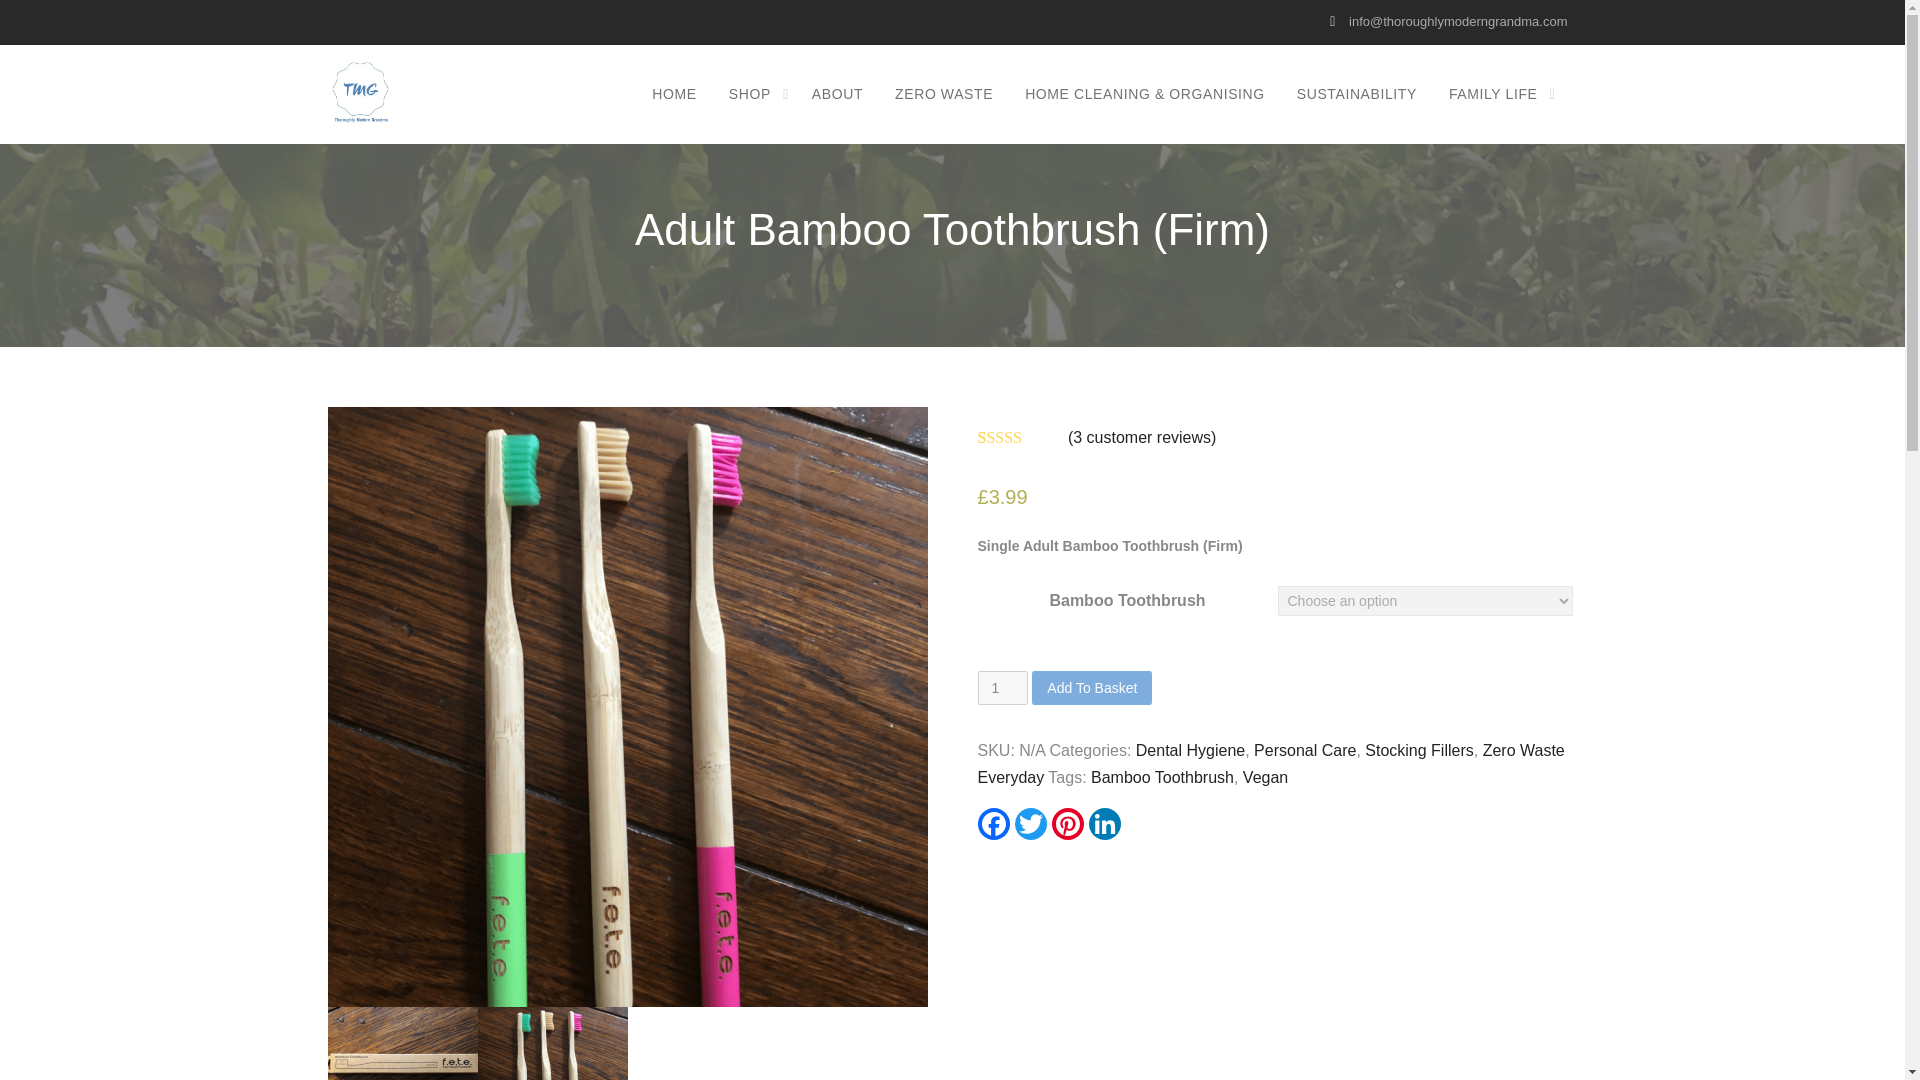 This screenshot has height=1080, width=1920. Describe the element at coordinates (1003, 688) in the screenshot. I see `1` at that location.